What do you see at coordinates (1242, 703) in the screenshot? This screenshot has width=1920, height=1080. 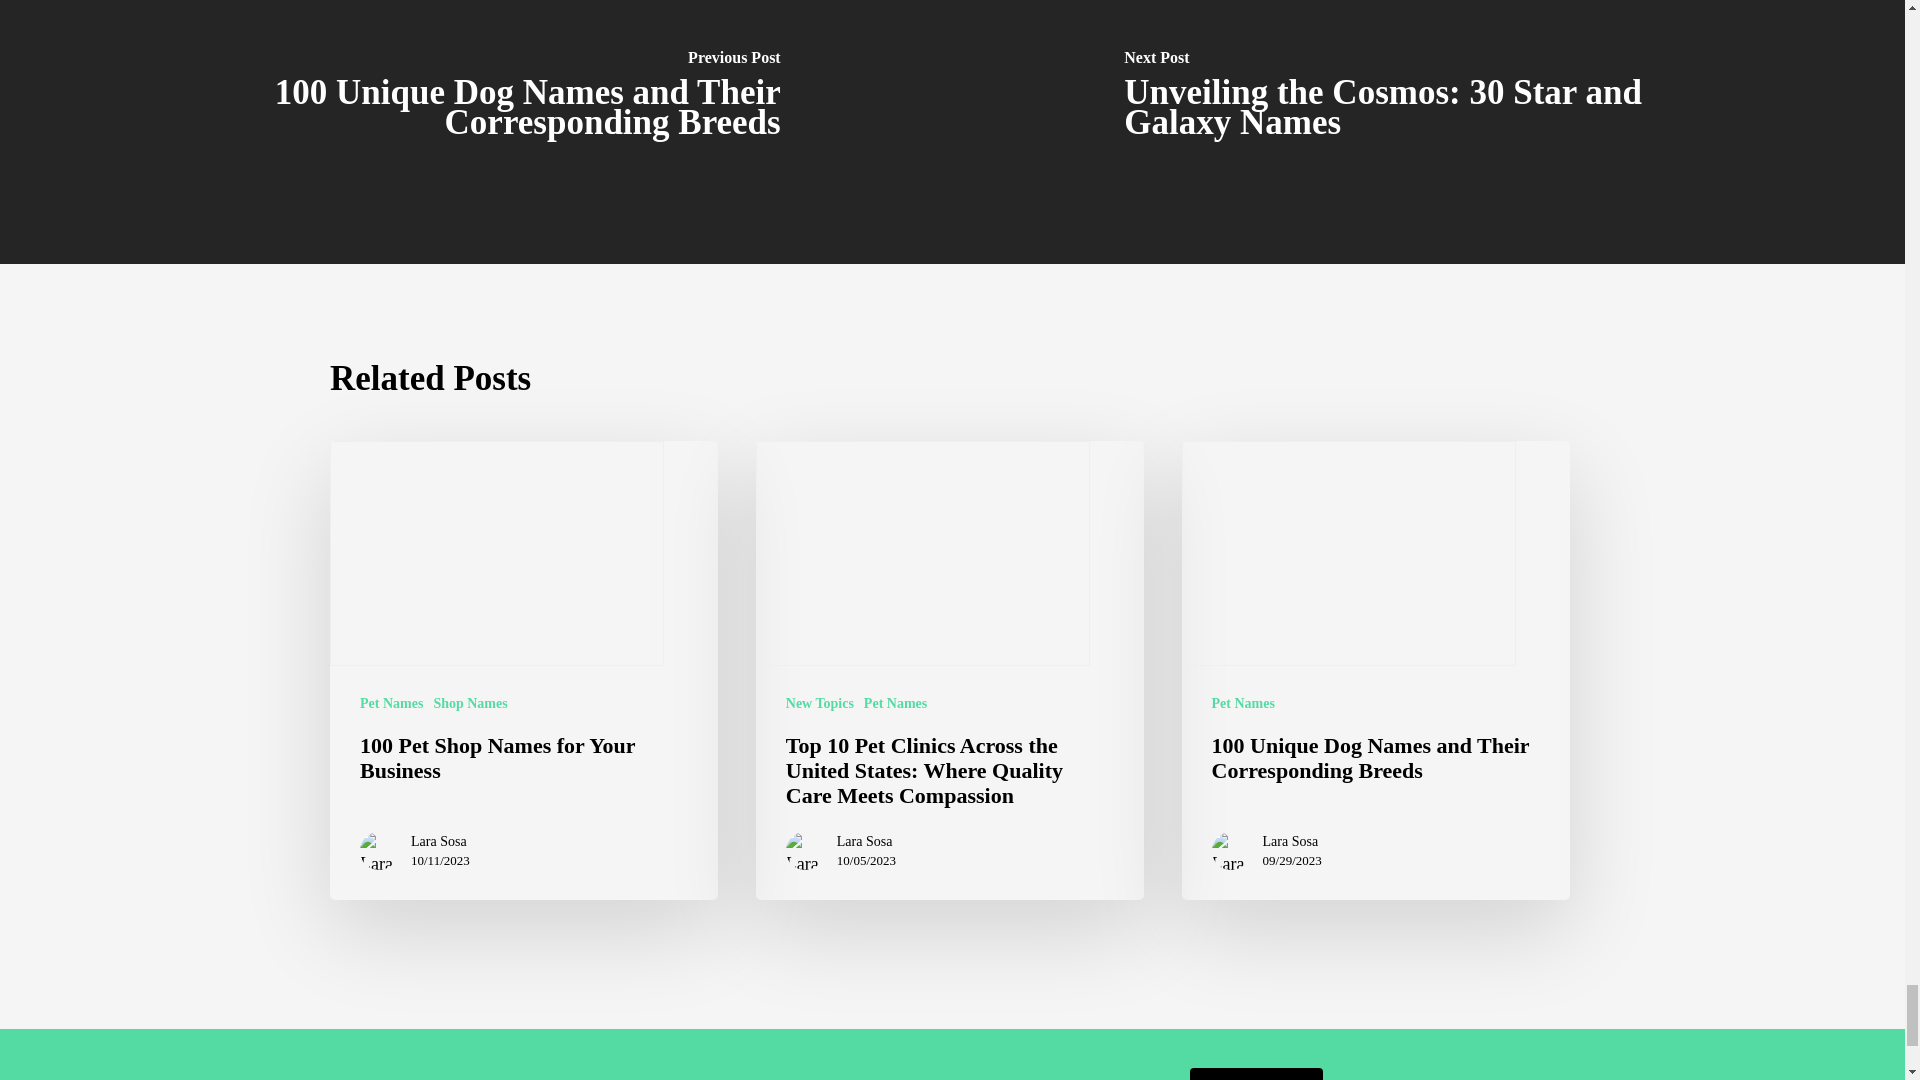 I see `Pet Names` at bounding box center [1242, 703].